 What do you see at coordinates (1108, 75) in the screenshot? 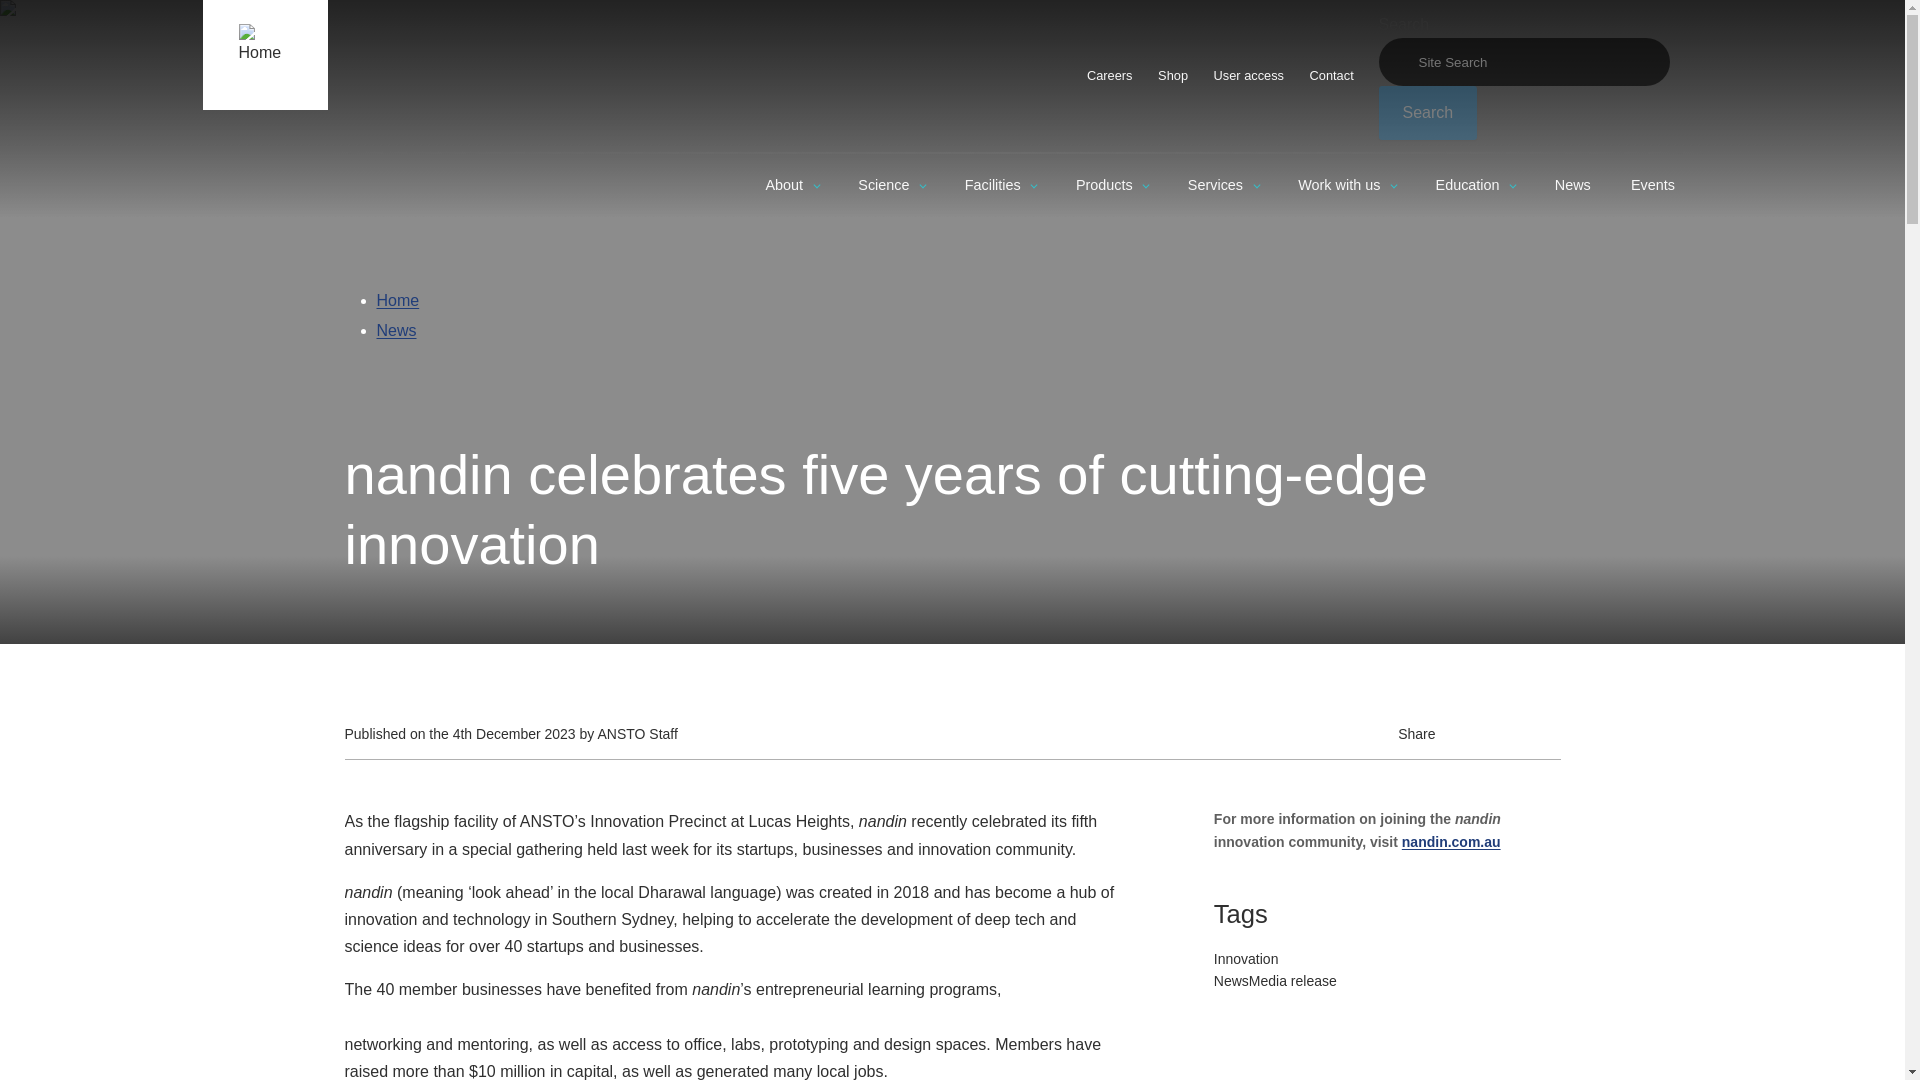
I see `Careers` at bounding box center [1108, 75].